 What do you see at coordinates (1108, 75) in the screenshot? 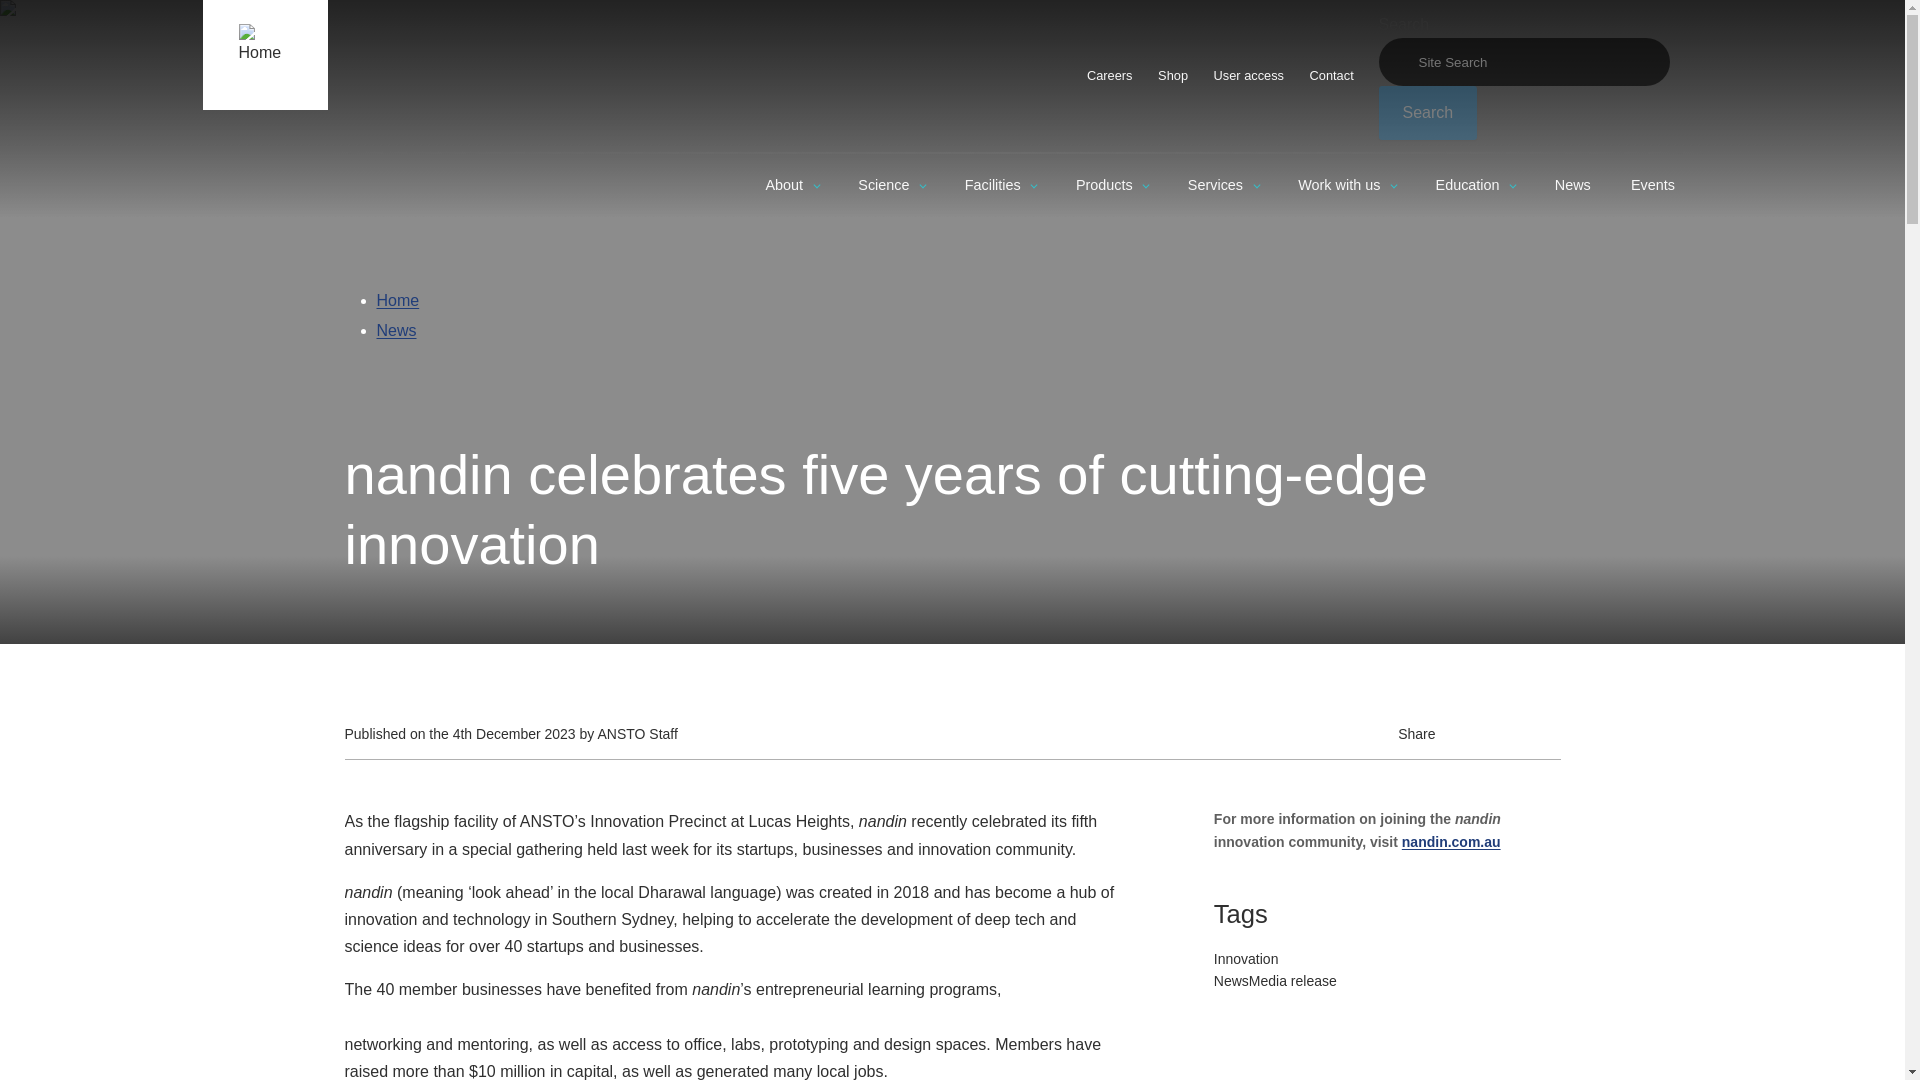
I see `Careers` at bounding box center [1108, 75].